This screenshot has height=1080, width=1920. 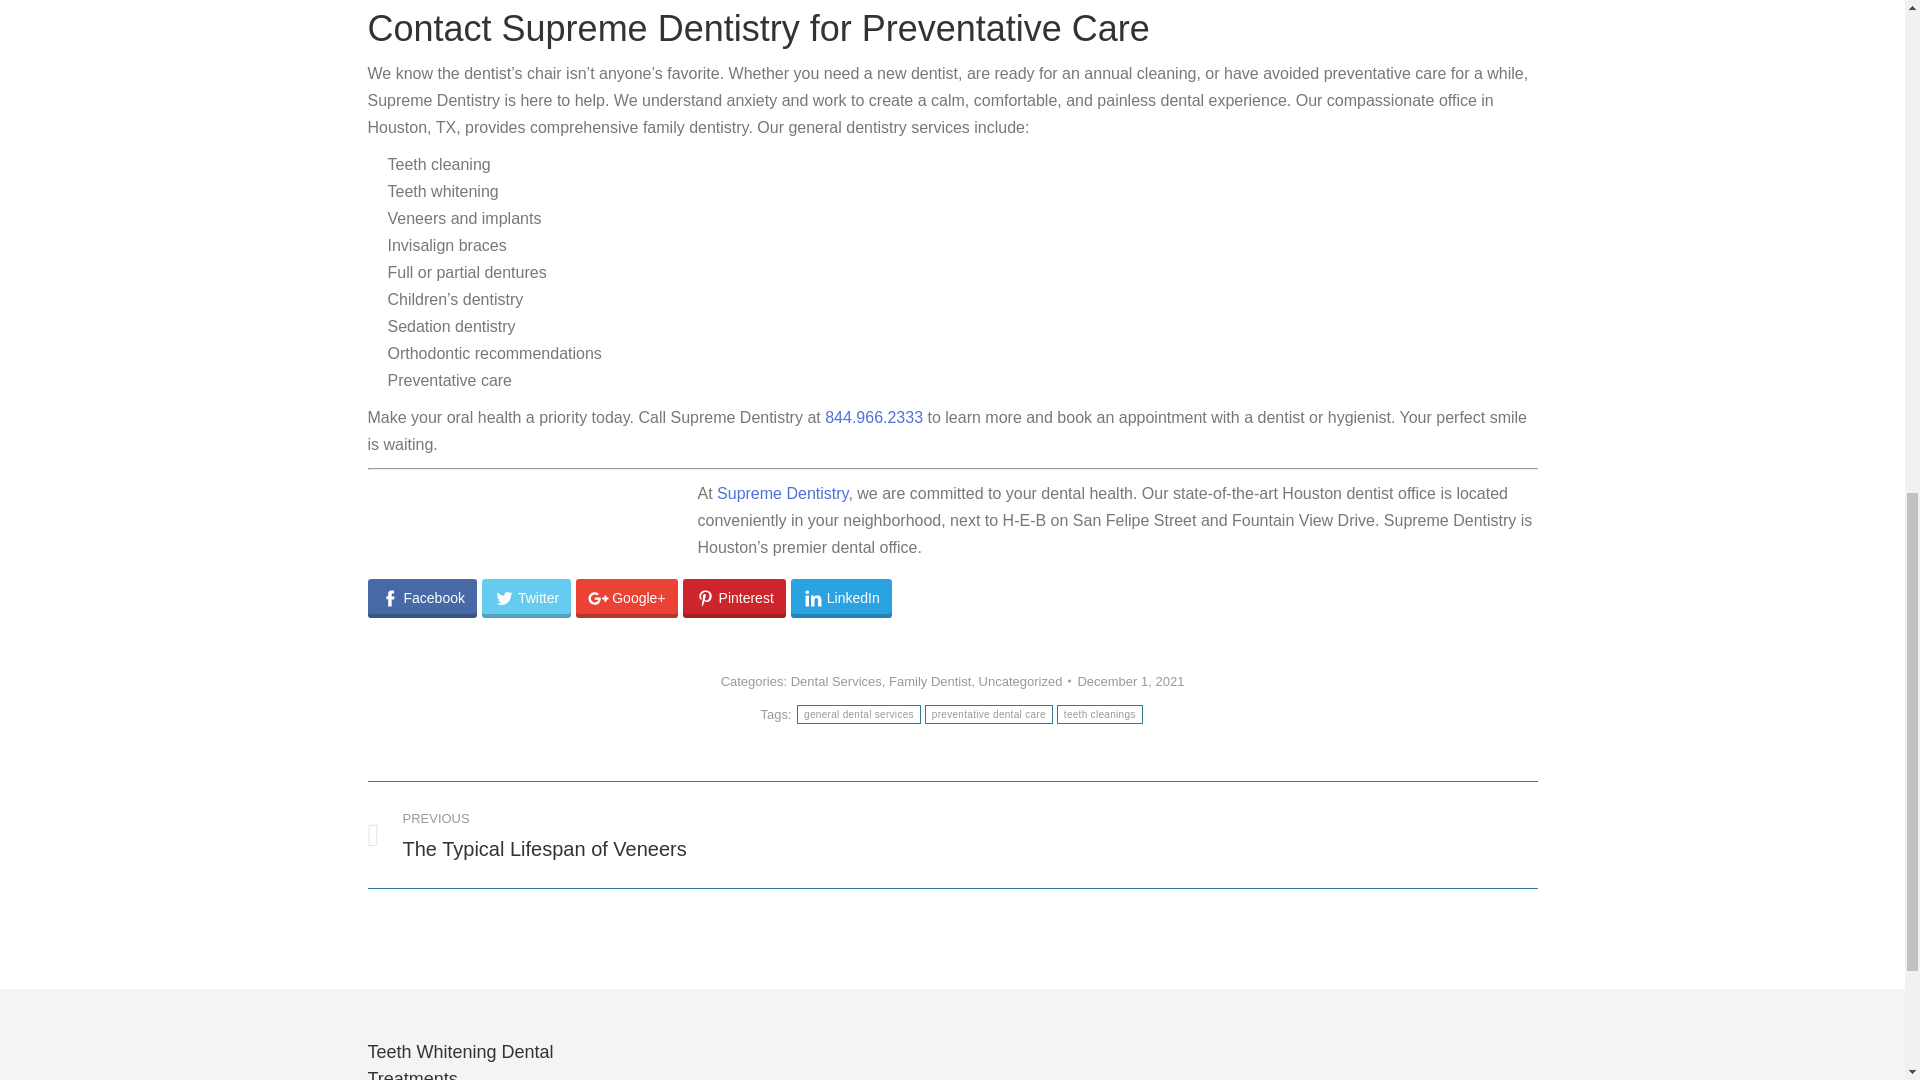 What do you see at coordinates (526, 598) in the screenshot?
I see `Family Dentist` at bounding box center [526, 598].